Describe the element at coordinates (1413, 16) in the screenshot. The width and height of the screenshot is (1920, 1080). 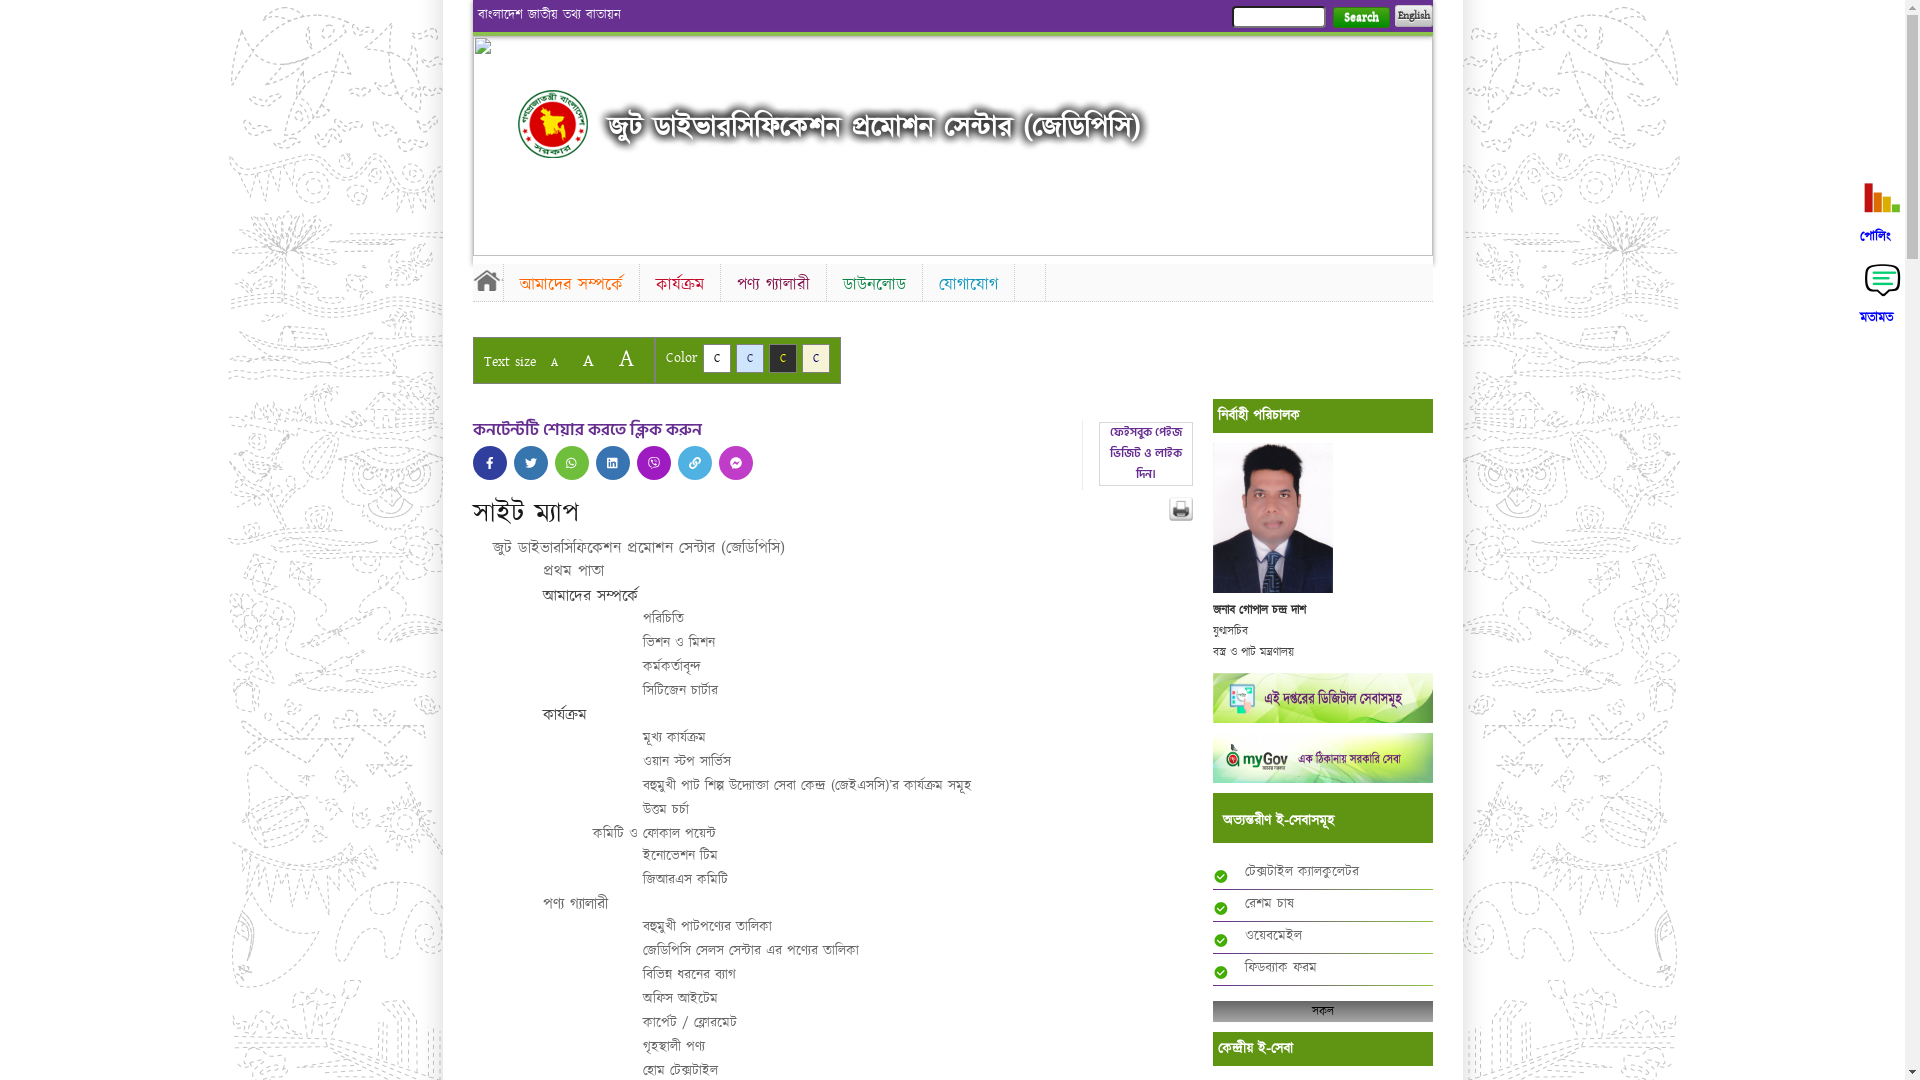
I see `English` at that location.